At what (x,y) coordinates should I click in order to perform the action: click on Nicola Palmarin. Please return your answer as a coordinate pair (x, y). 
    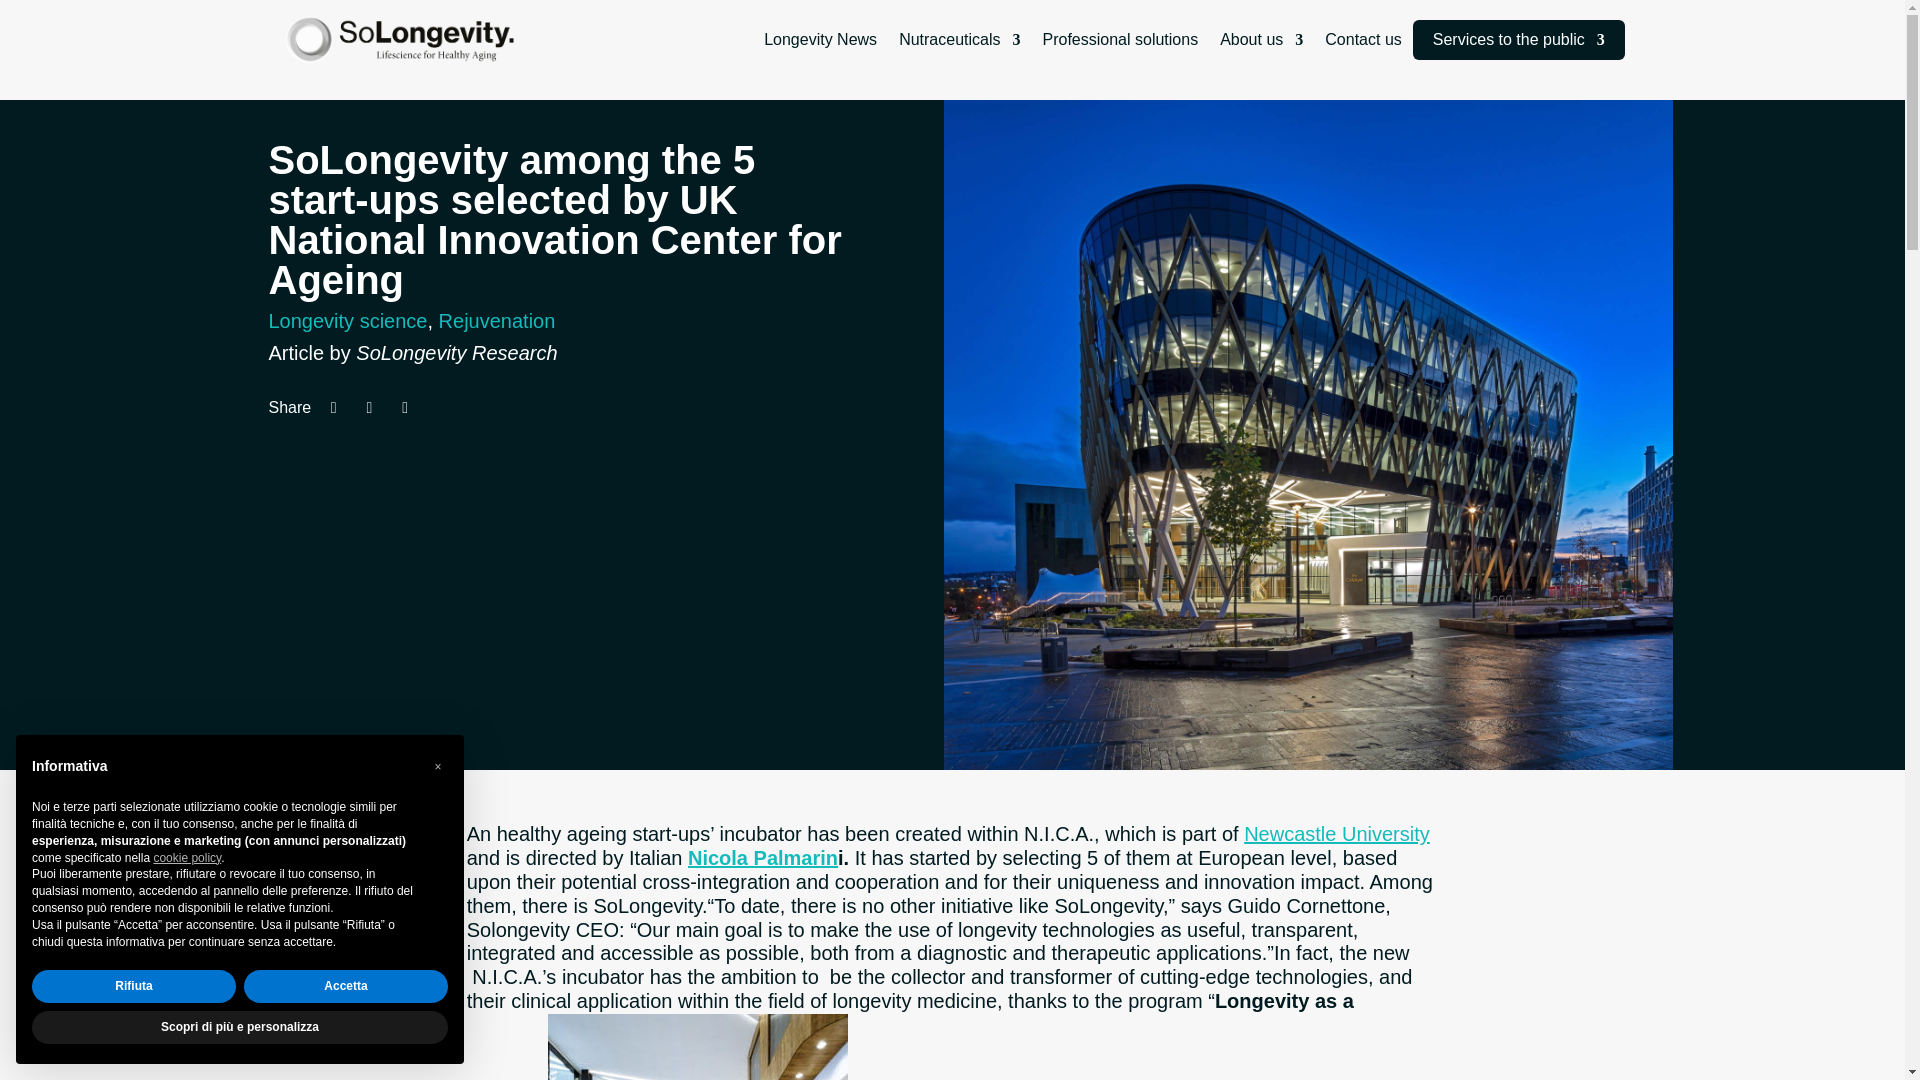
    Looking at the image, I should click on (762, 858).